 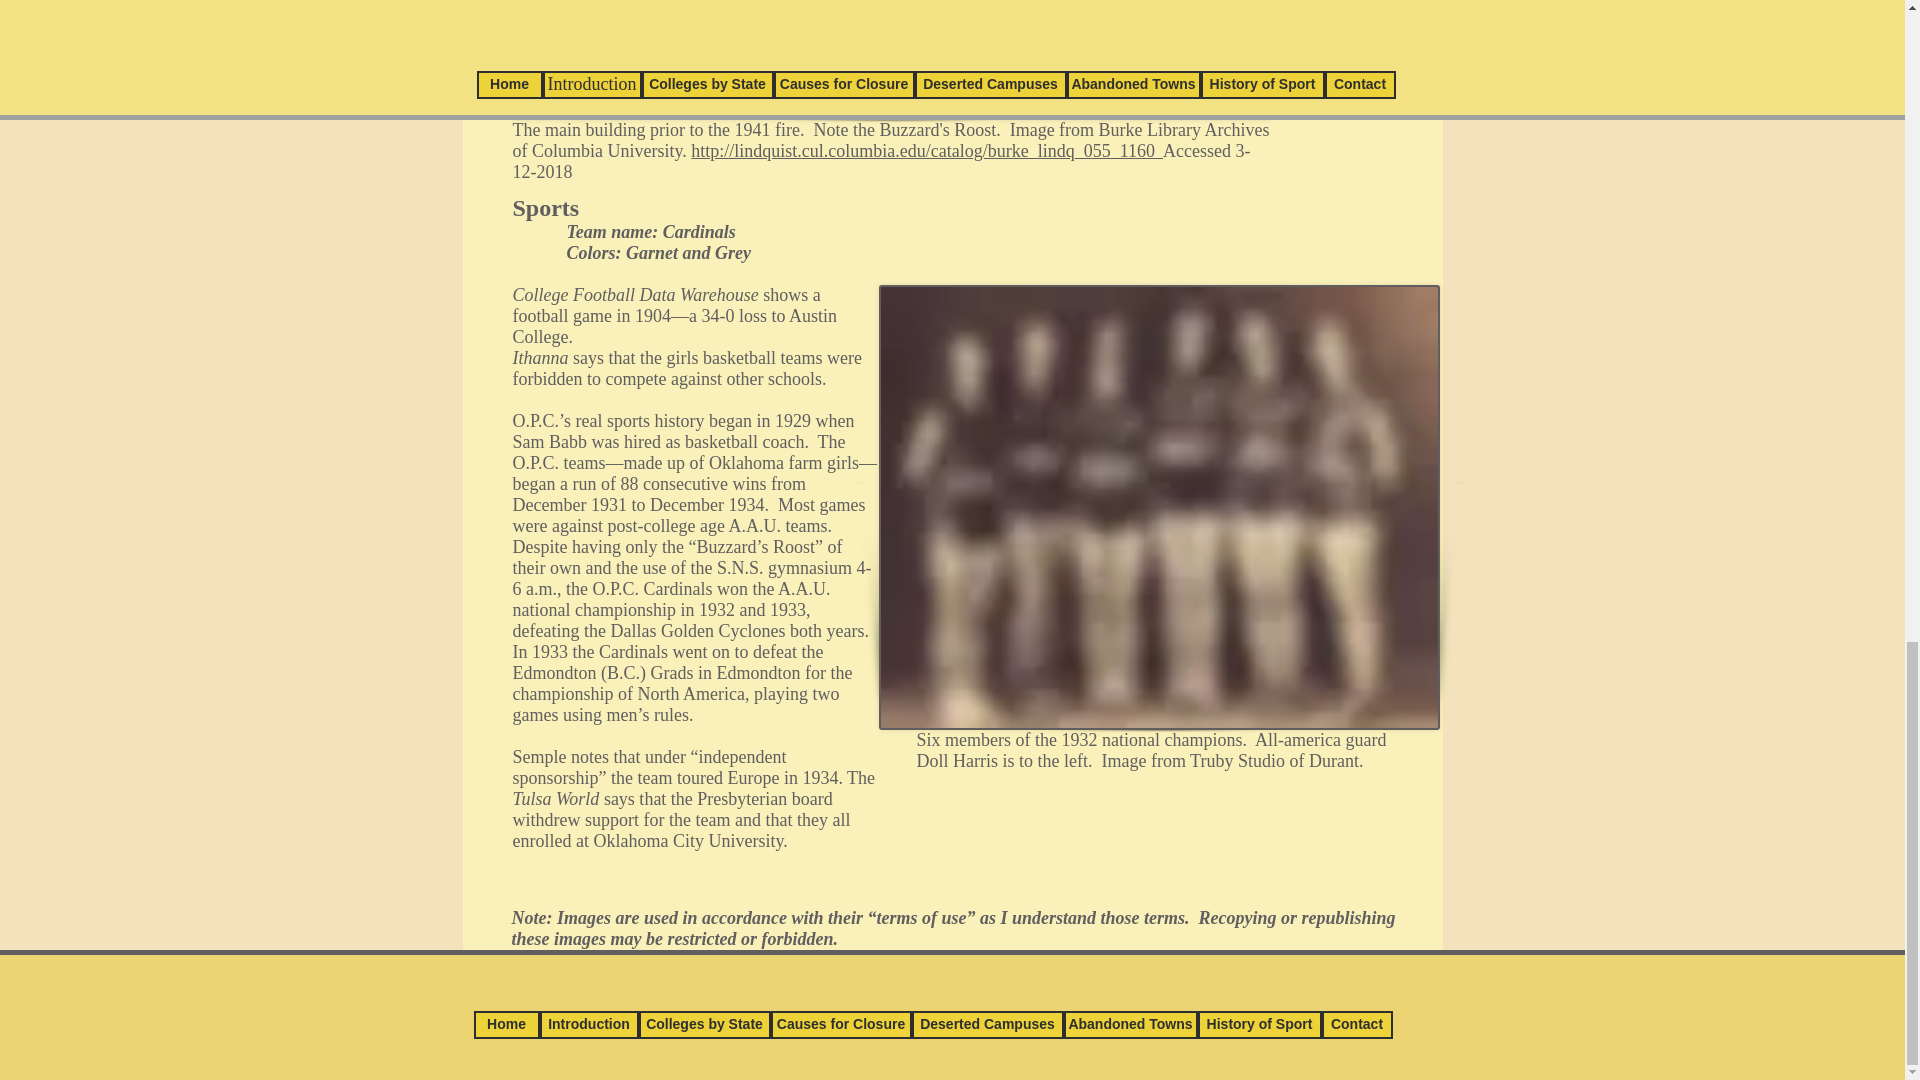 I want to click on Contact, so click(x=1358, y=1024).